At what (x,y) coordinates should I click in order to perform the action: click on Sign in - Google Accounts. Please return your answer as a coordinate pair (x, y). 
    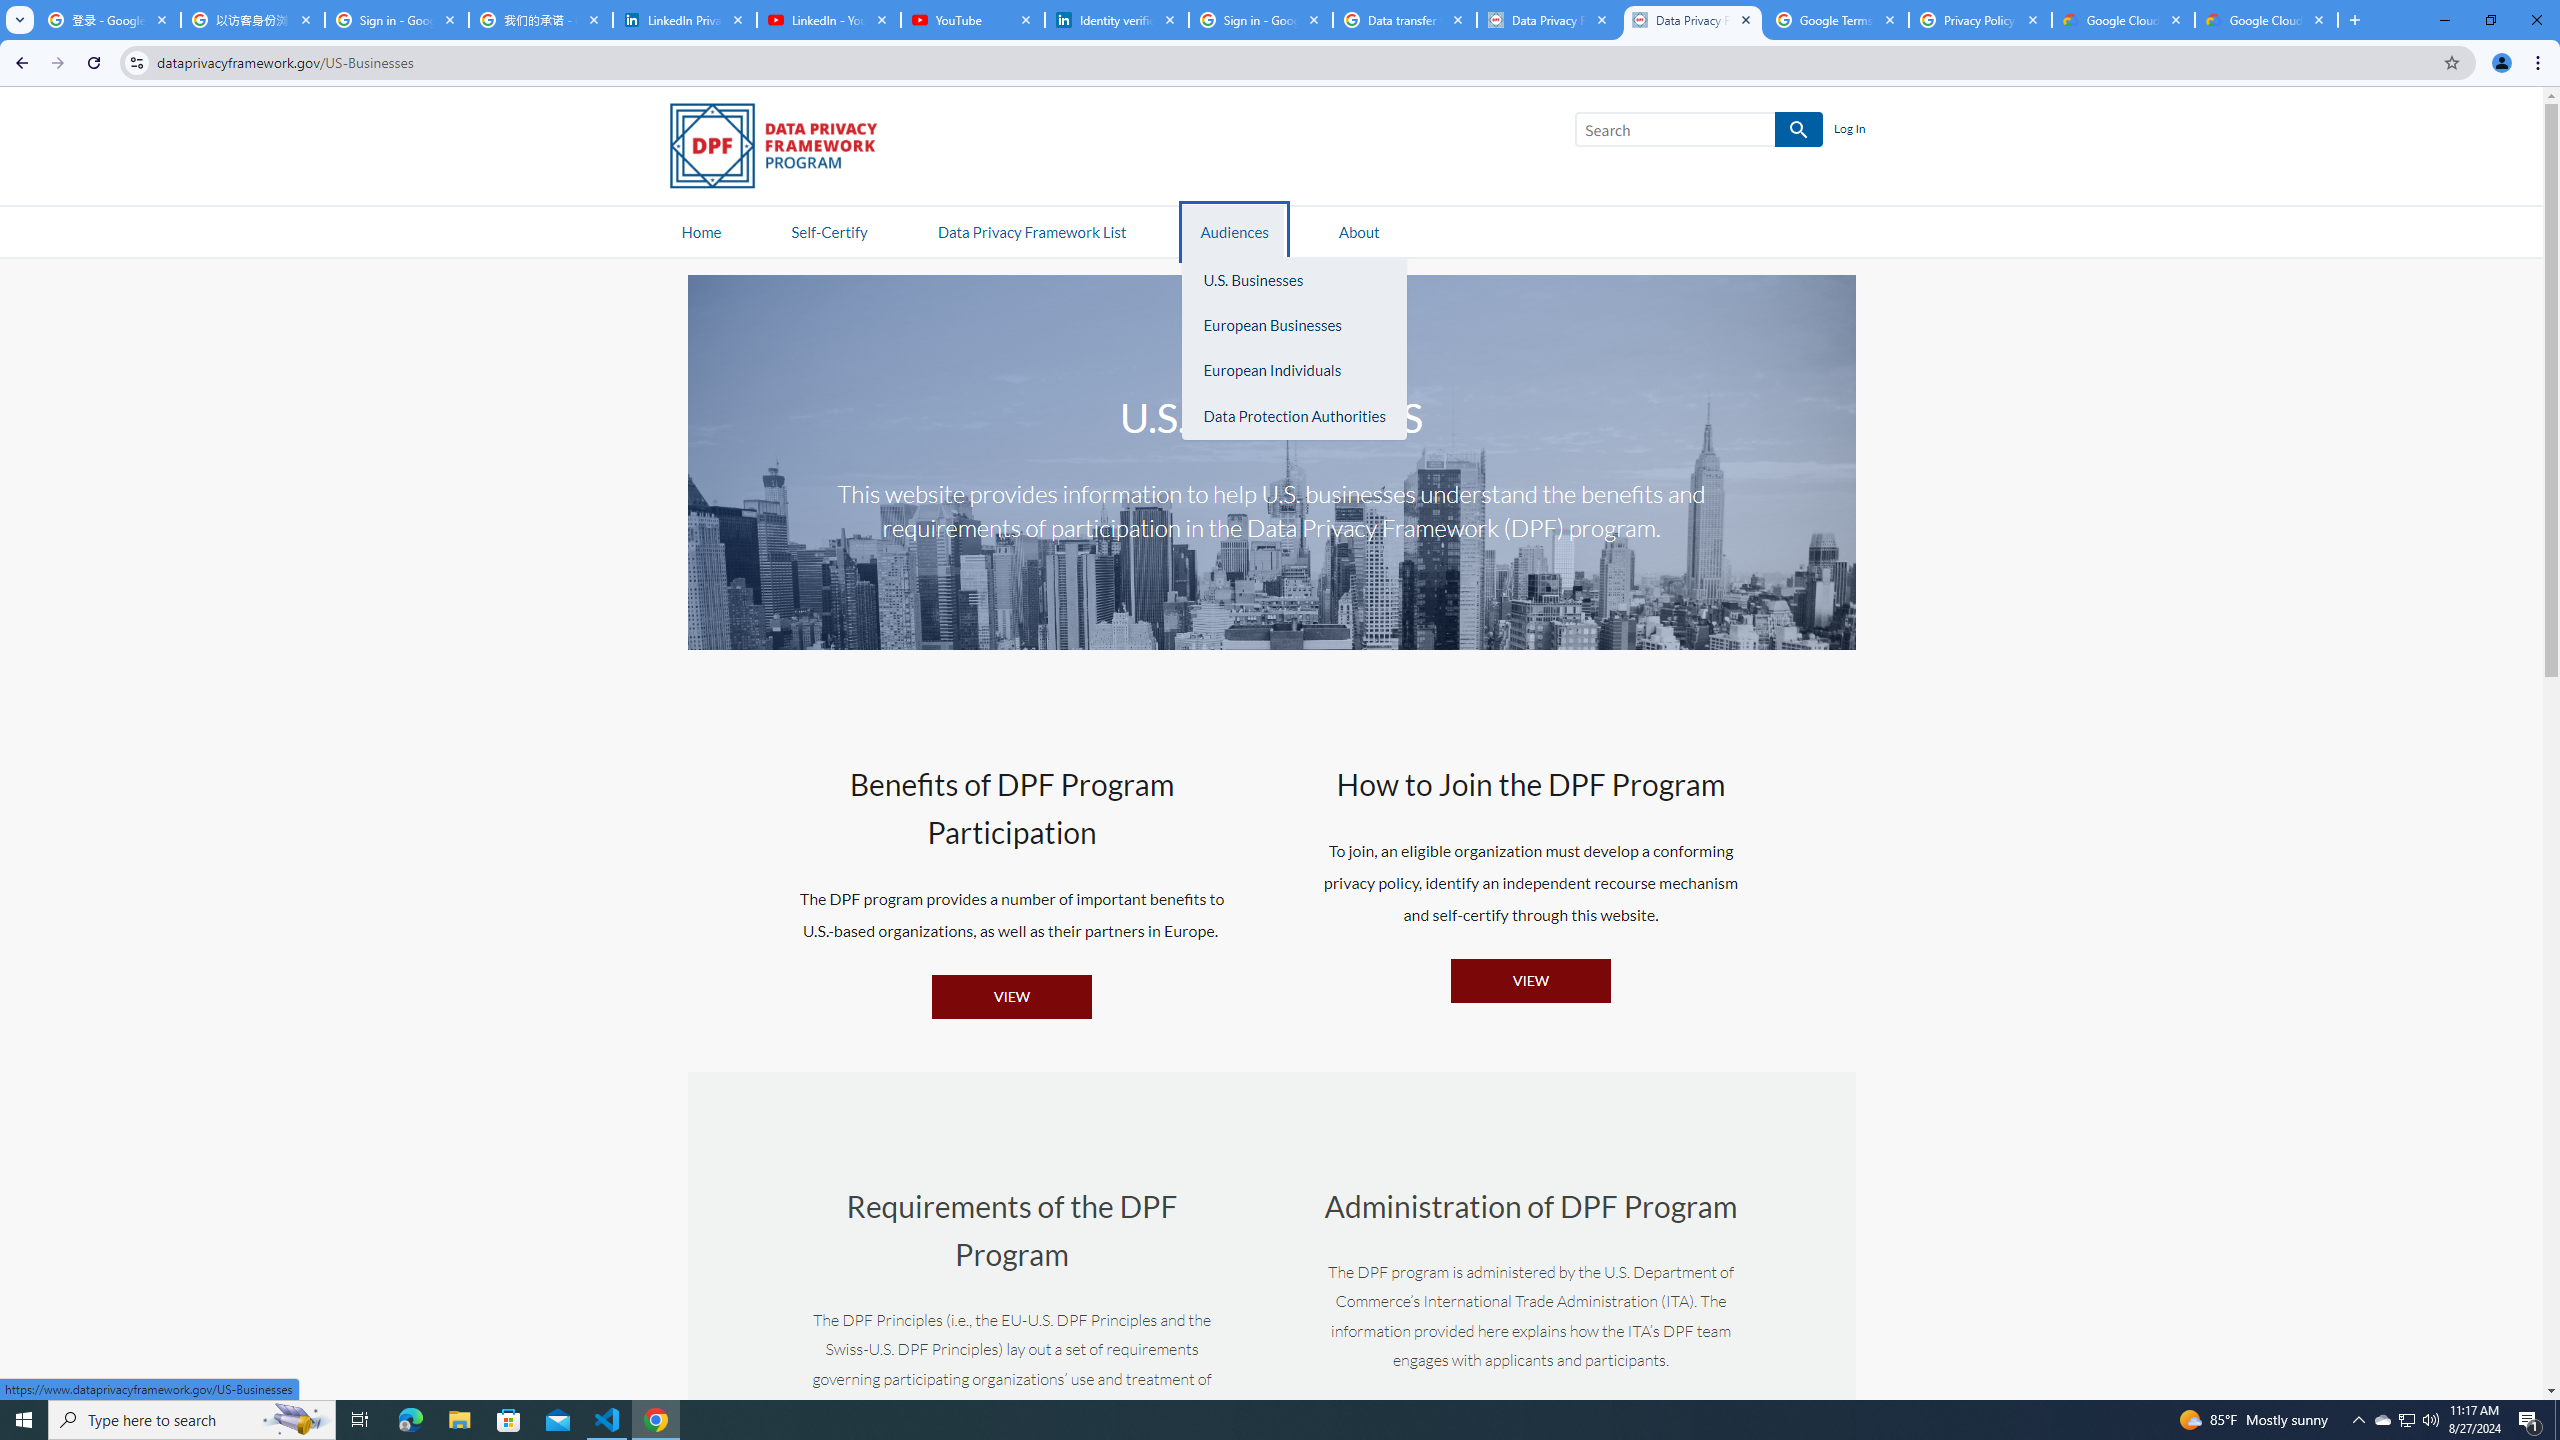
    Looking at the image, I should click on (396, 20).